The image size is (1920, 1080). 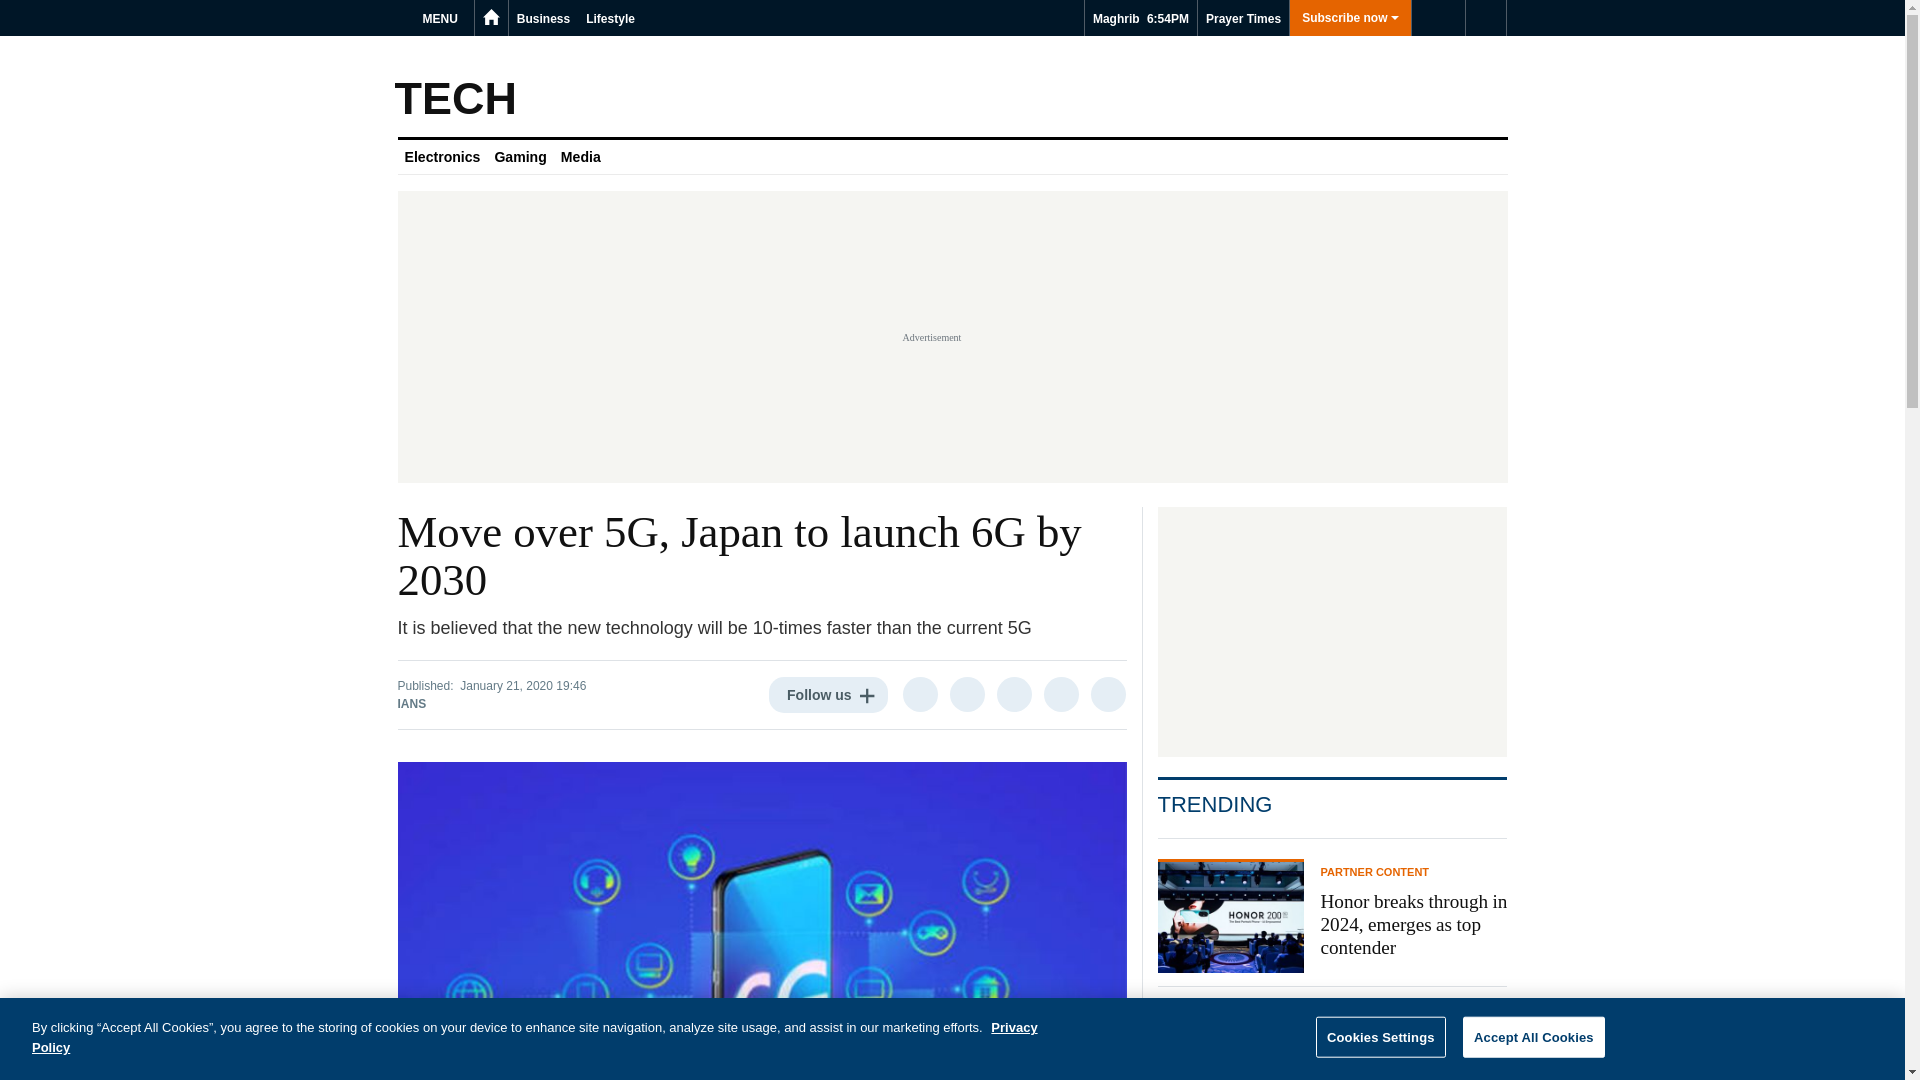 I want to click on Prayer Times, so click(x=1243, y=18).